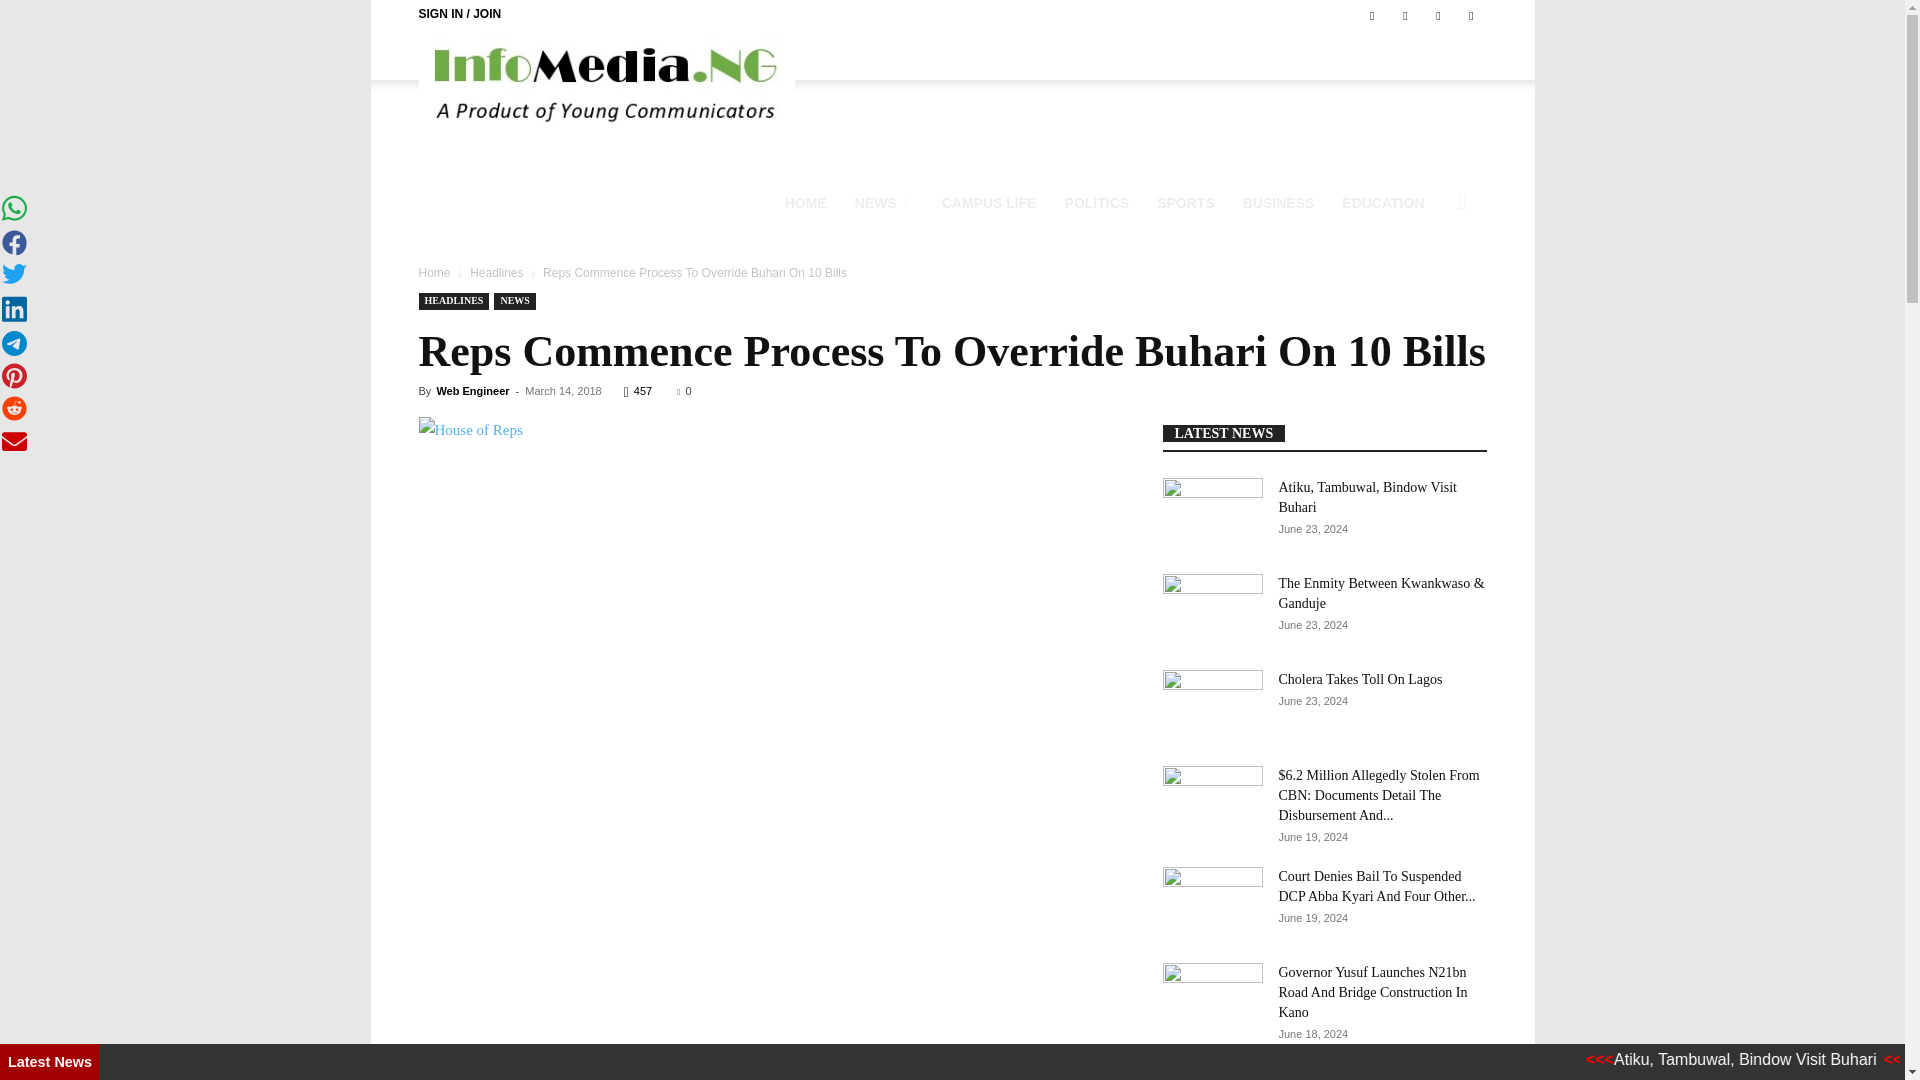 The height and width of the screenshot is (1080, 1920). I want to click on CAMPUS LIFE, so click(988, 202).